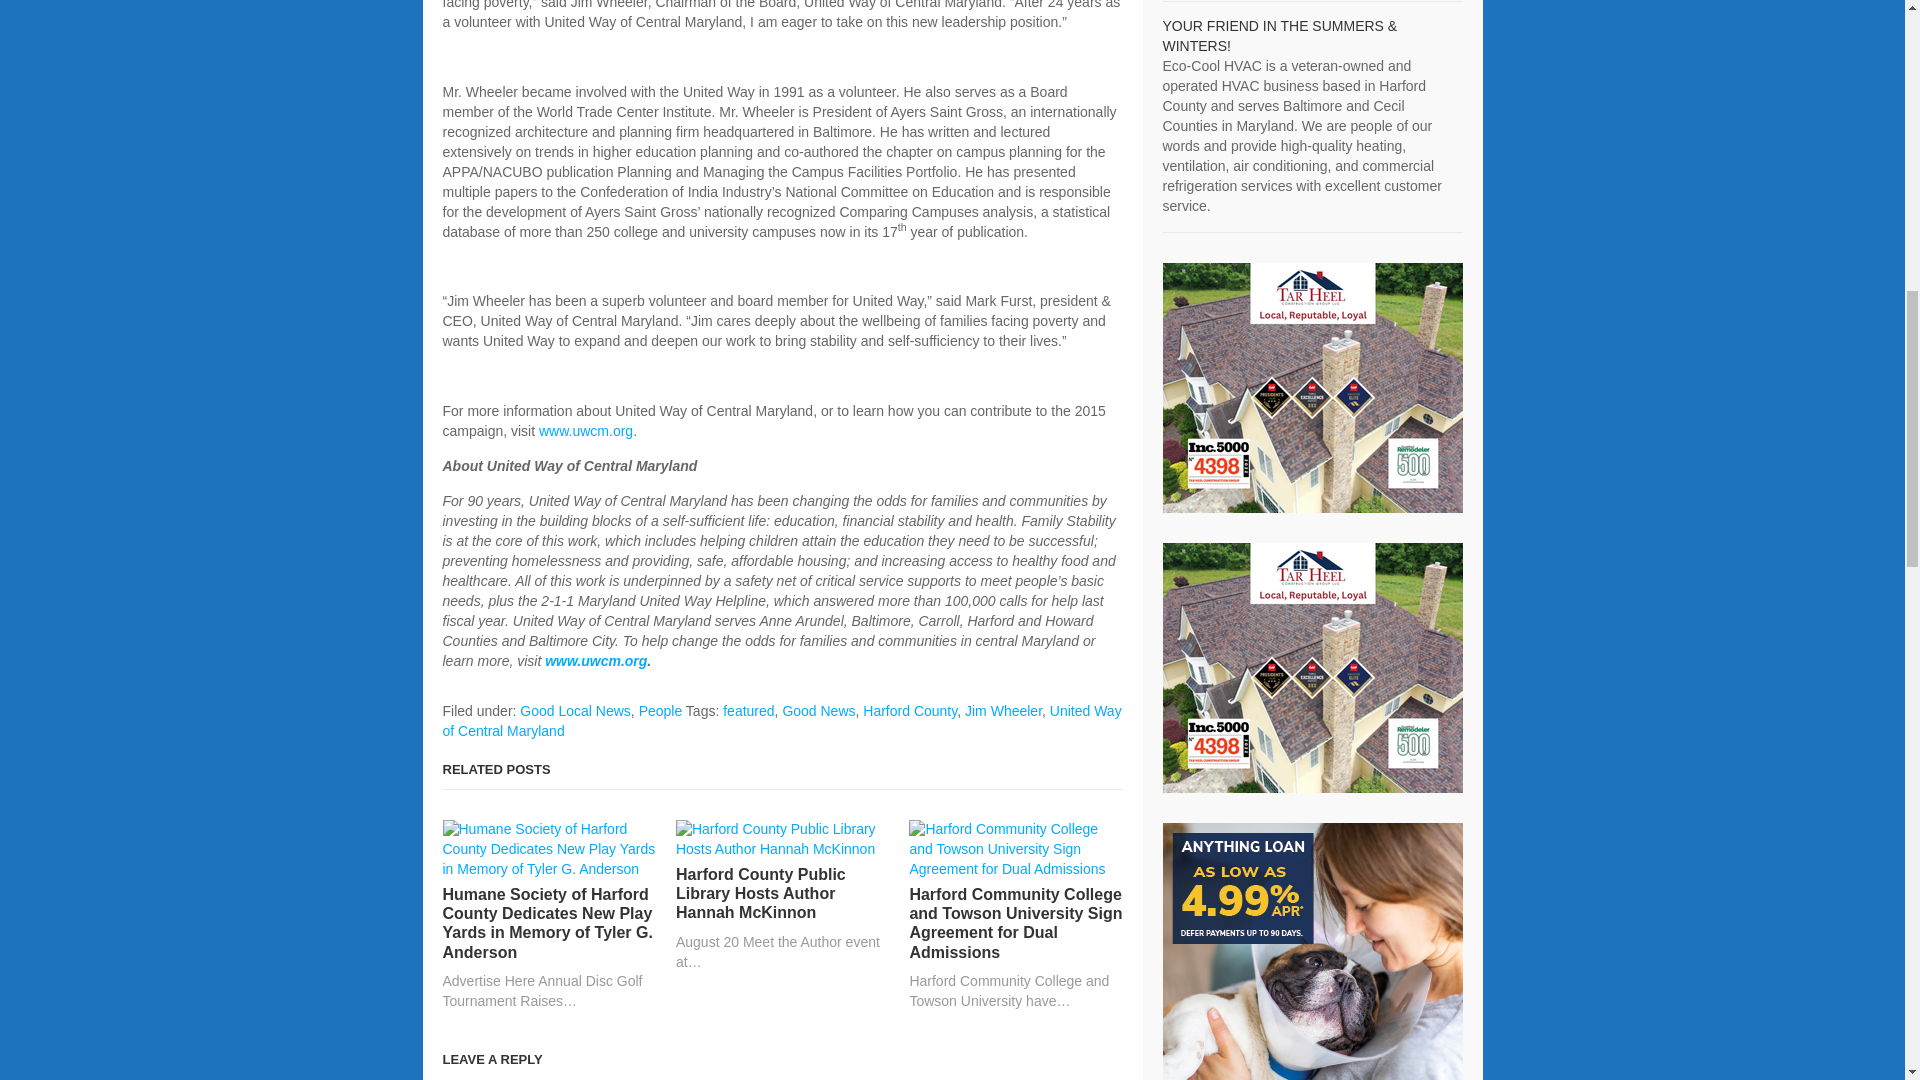  What do you see at coordinates (661, 711) in the screenshot?
I see `People` at bounding box center [661, 711].